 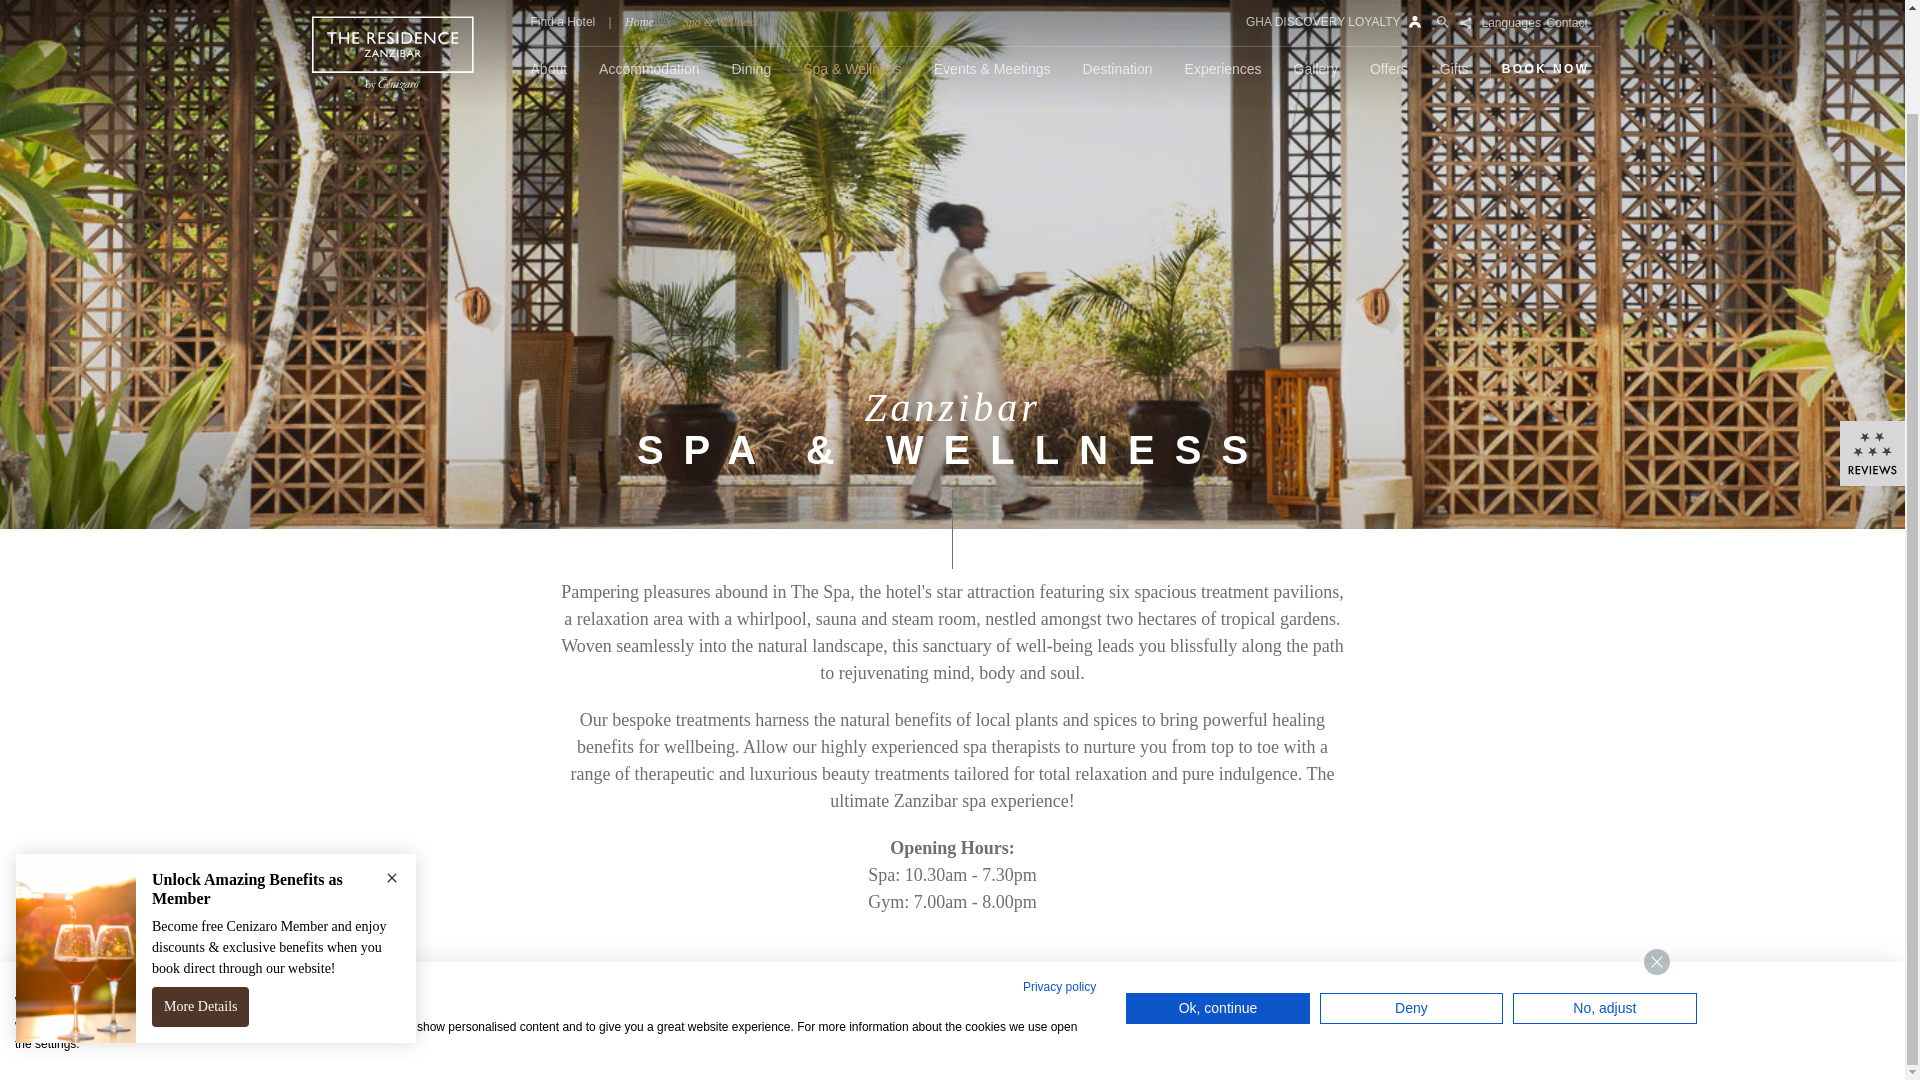 I want to click on CAREERS, so click(x=892, y=1058).